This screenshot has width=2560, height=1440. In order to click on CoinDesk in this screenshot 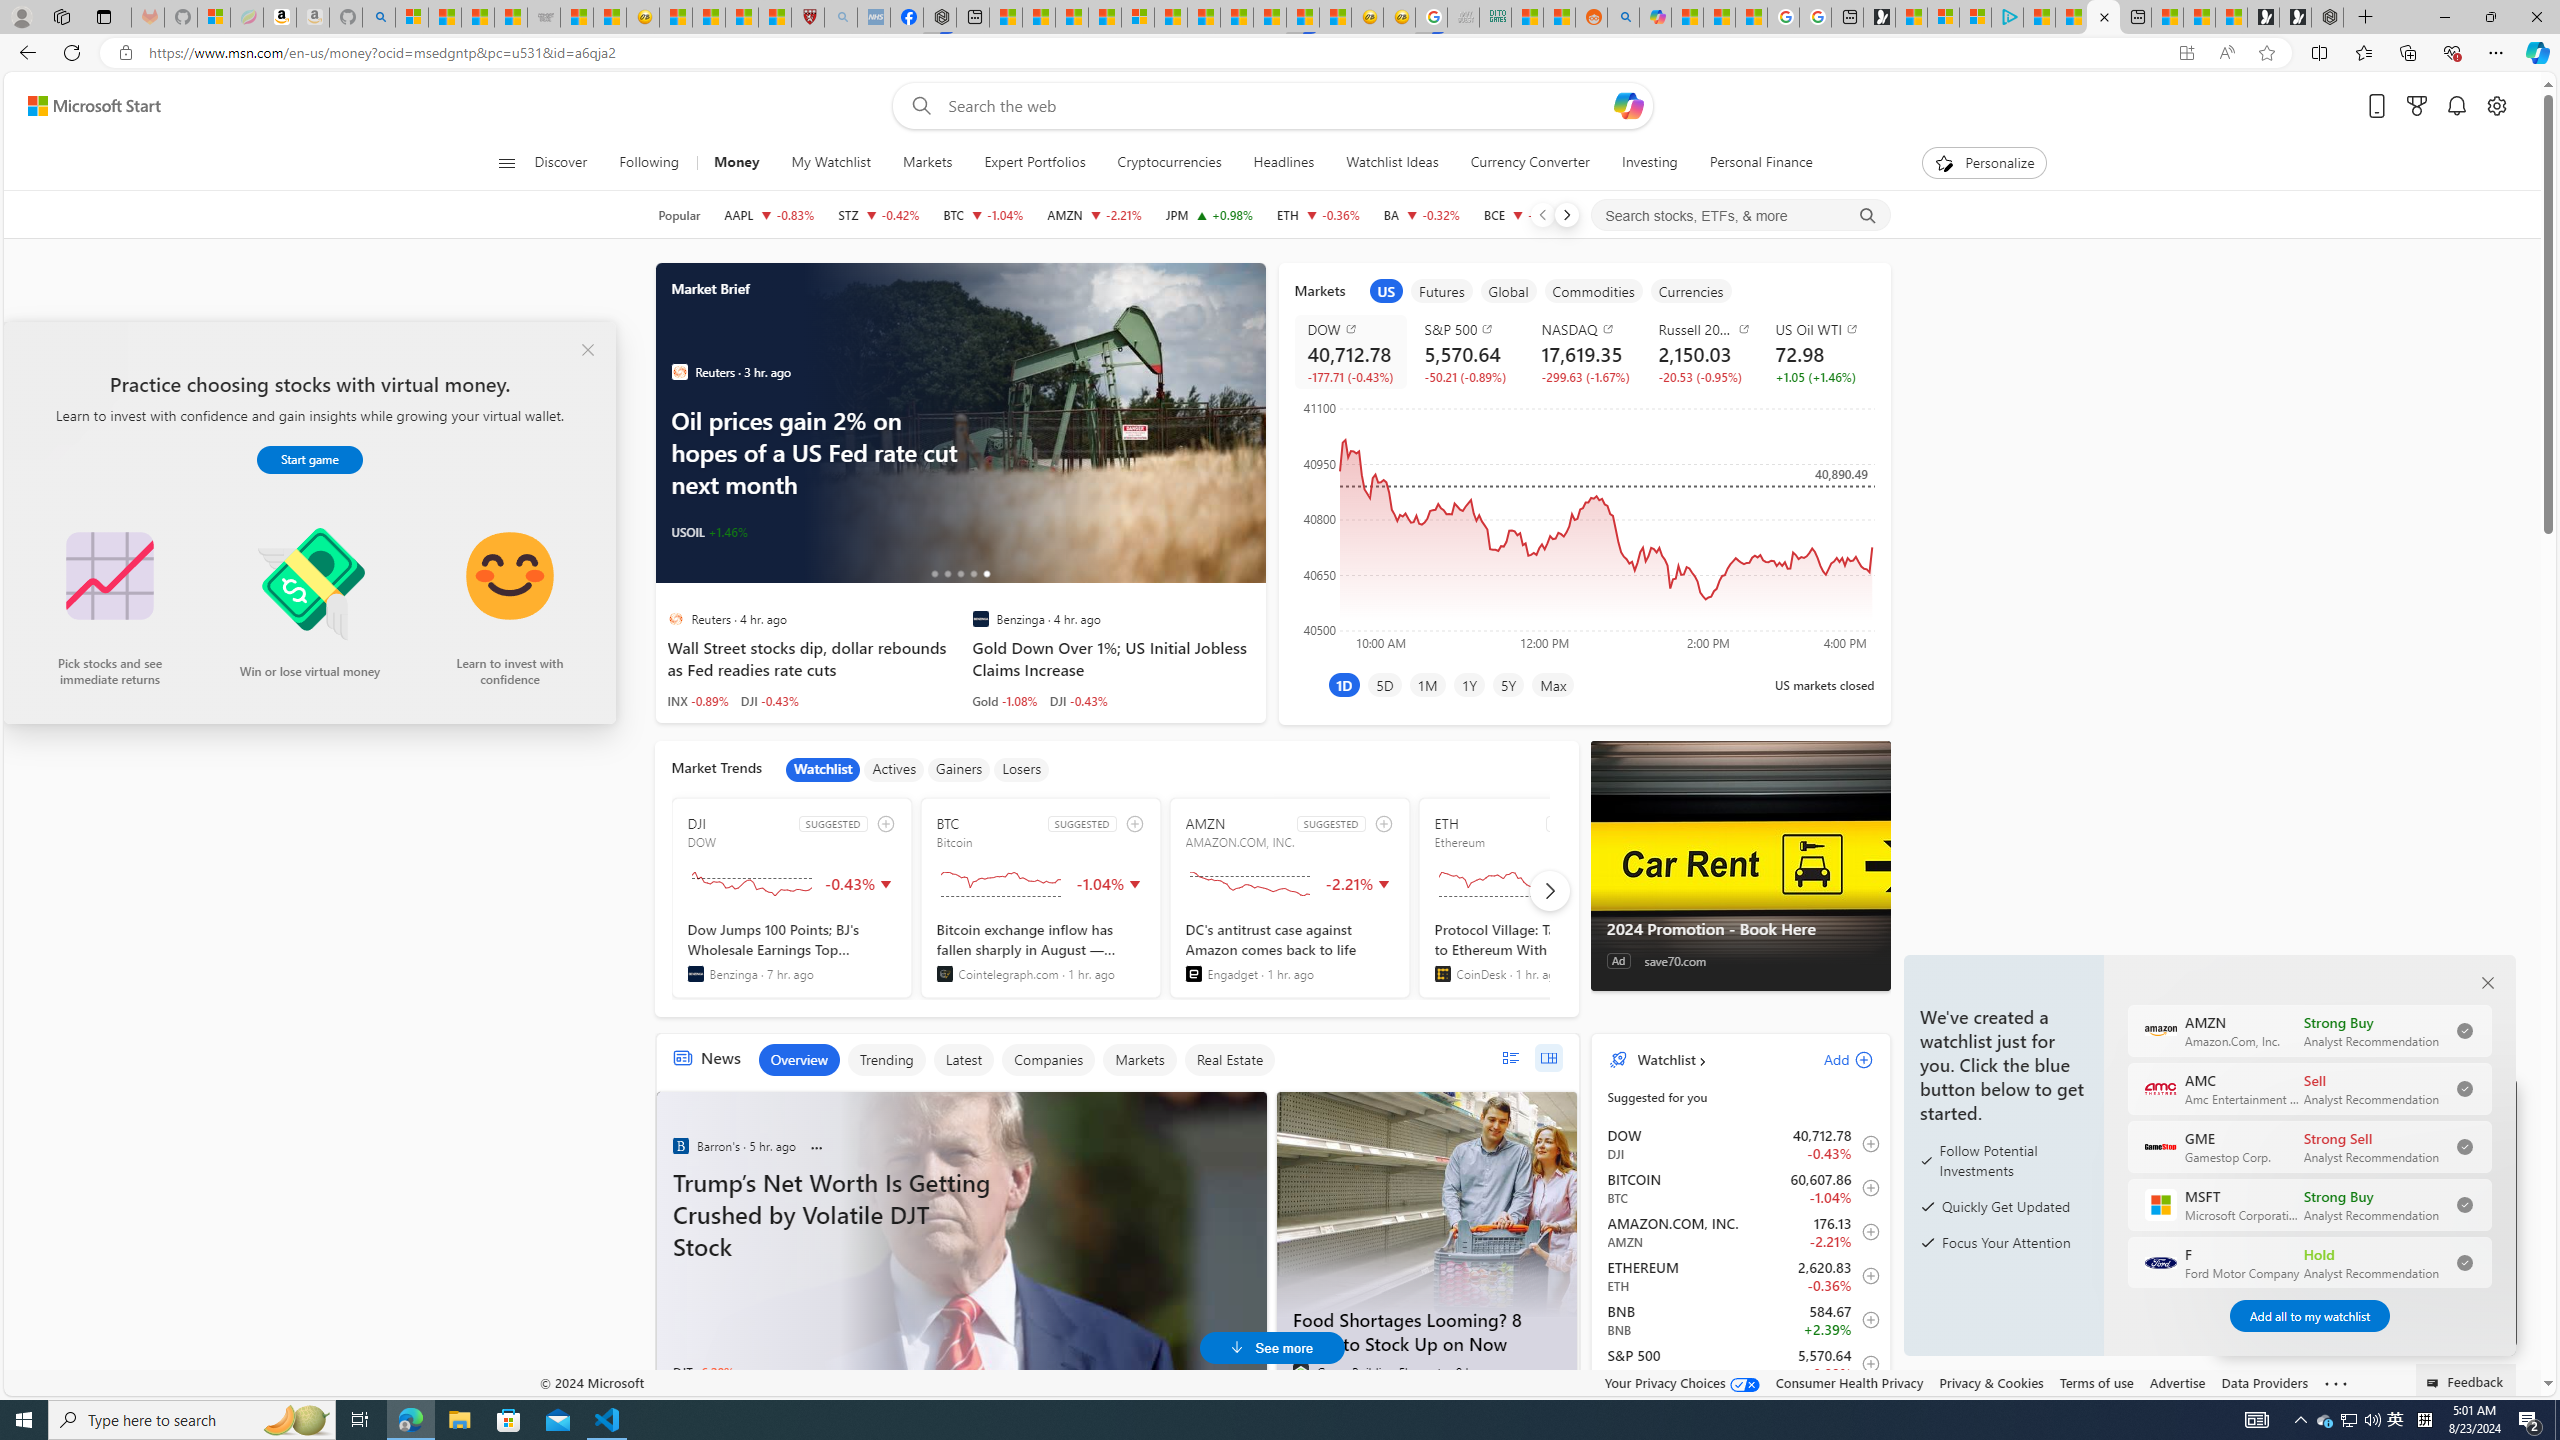, I will do `click(1442, 974)`.